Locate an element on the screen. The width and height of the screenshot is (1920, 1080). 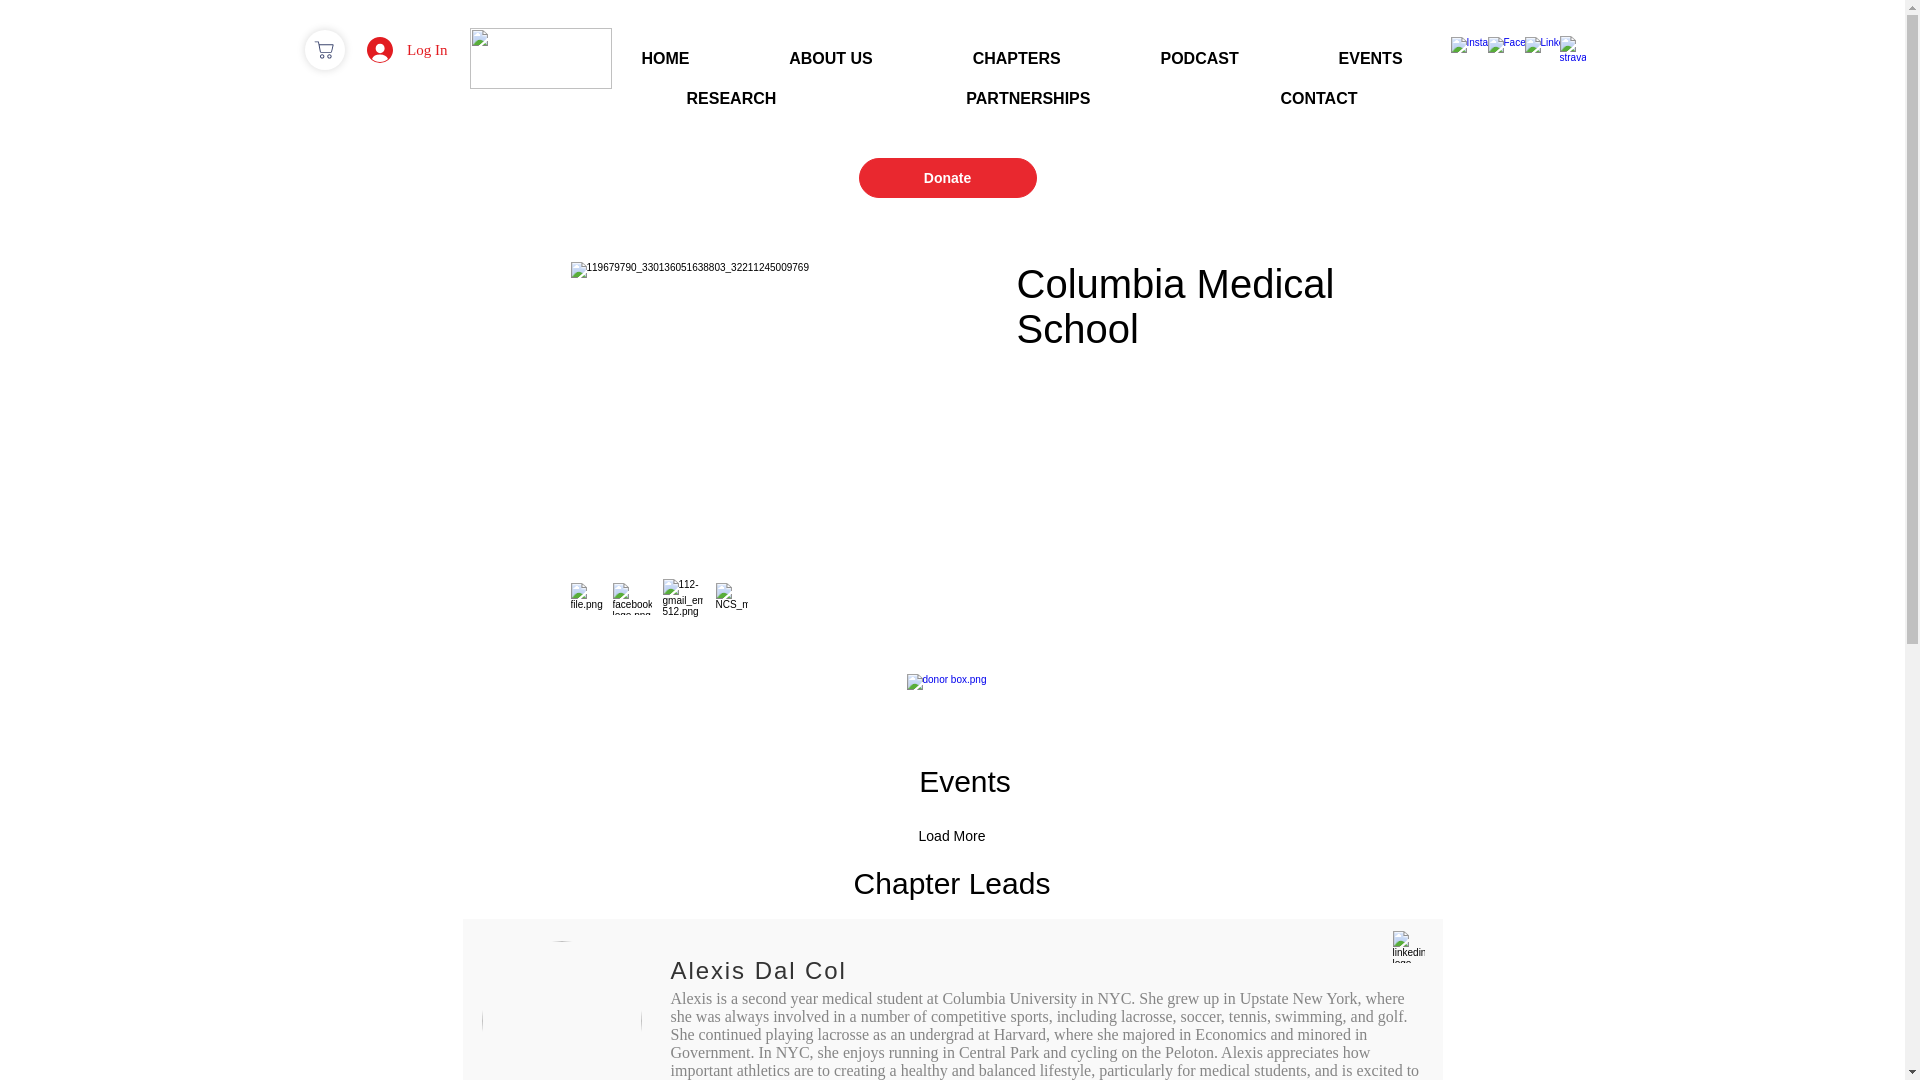
Donate is located at coordinates (947, 177).